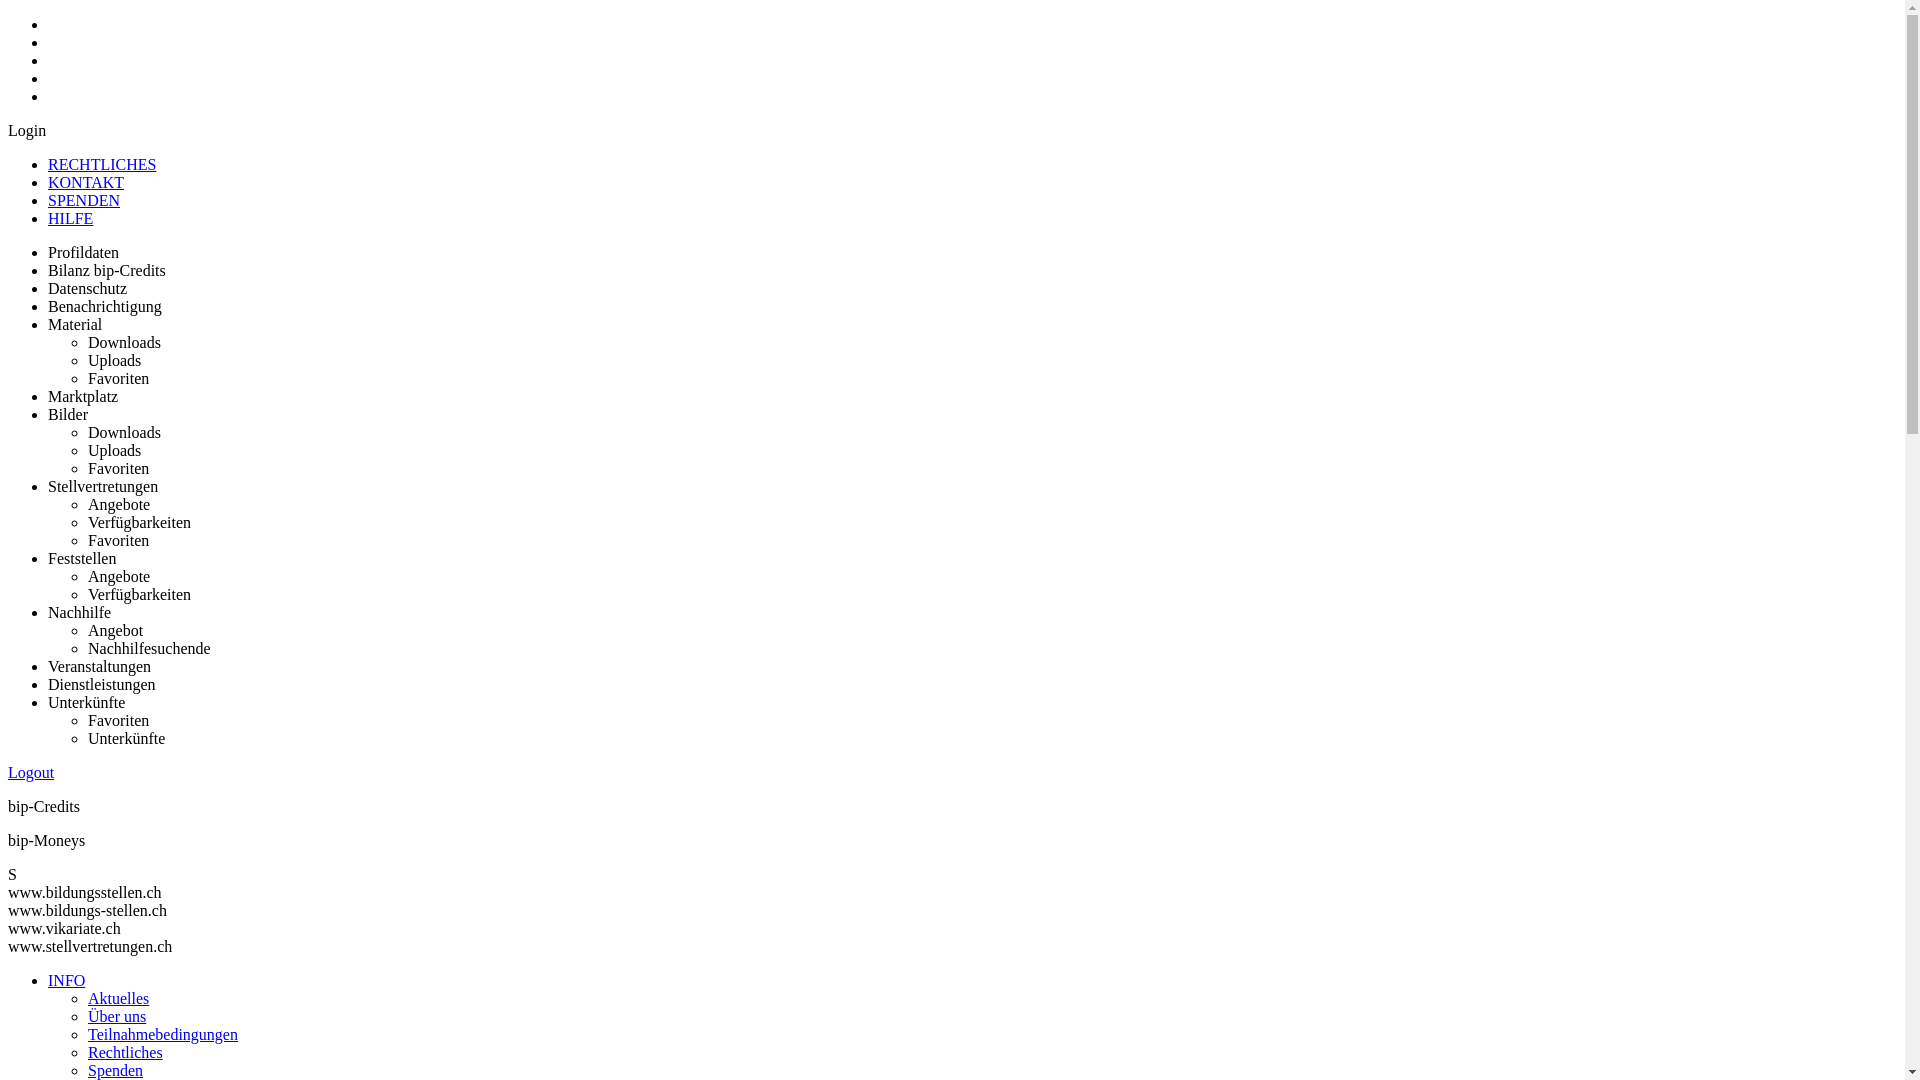  Describe the element at coordinates (126, 1052) in the screenshot. I see `Rechtliches` at that location.